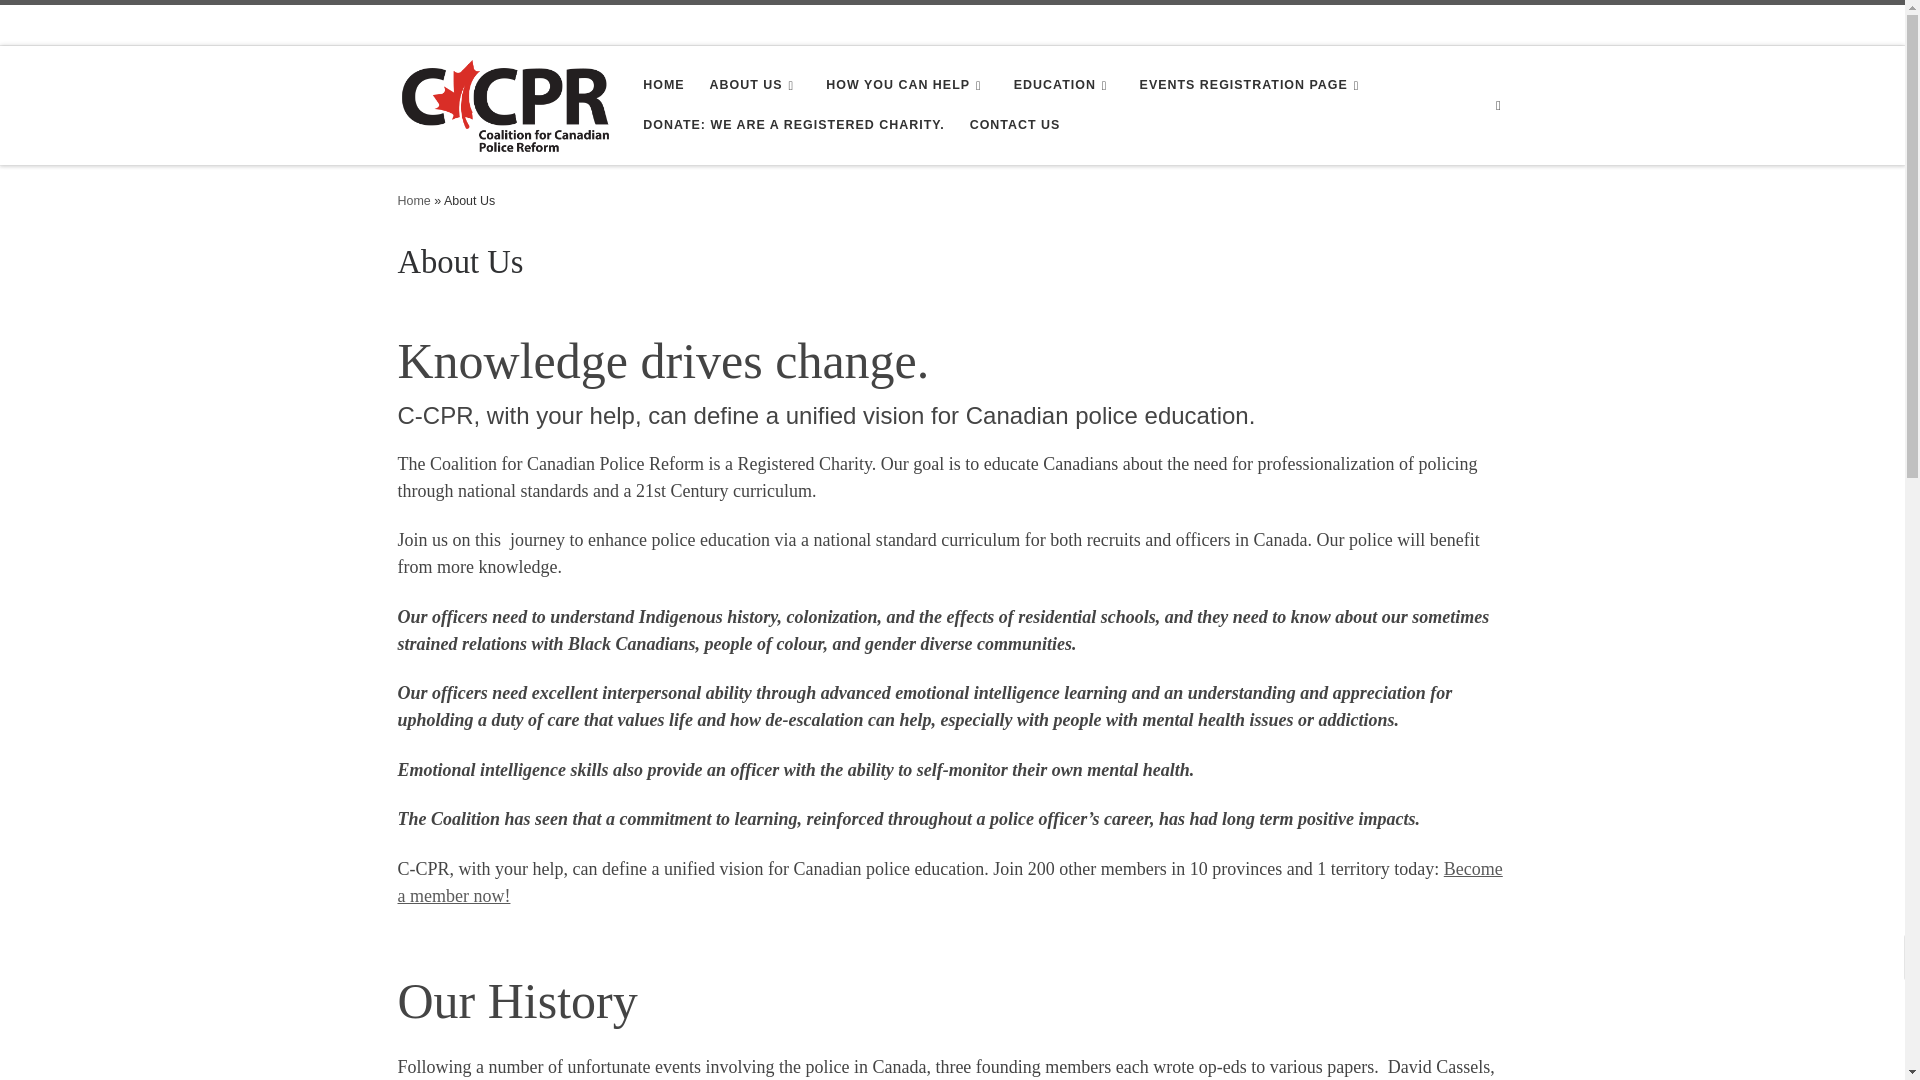 This screenshot has height=1080, width=1920. I want to click on HOW YOU CAN HELP, so click(906, 84).